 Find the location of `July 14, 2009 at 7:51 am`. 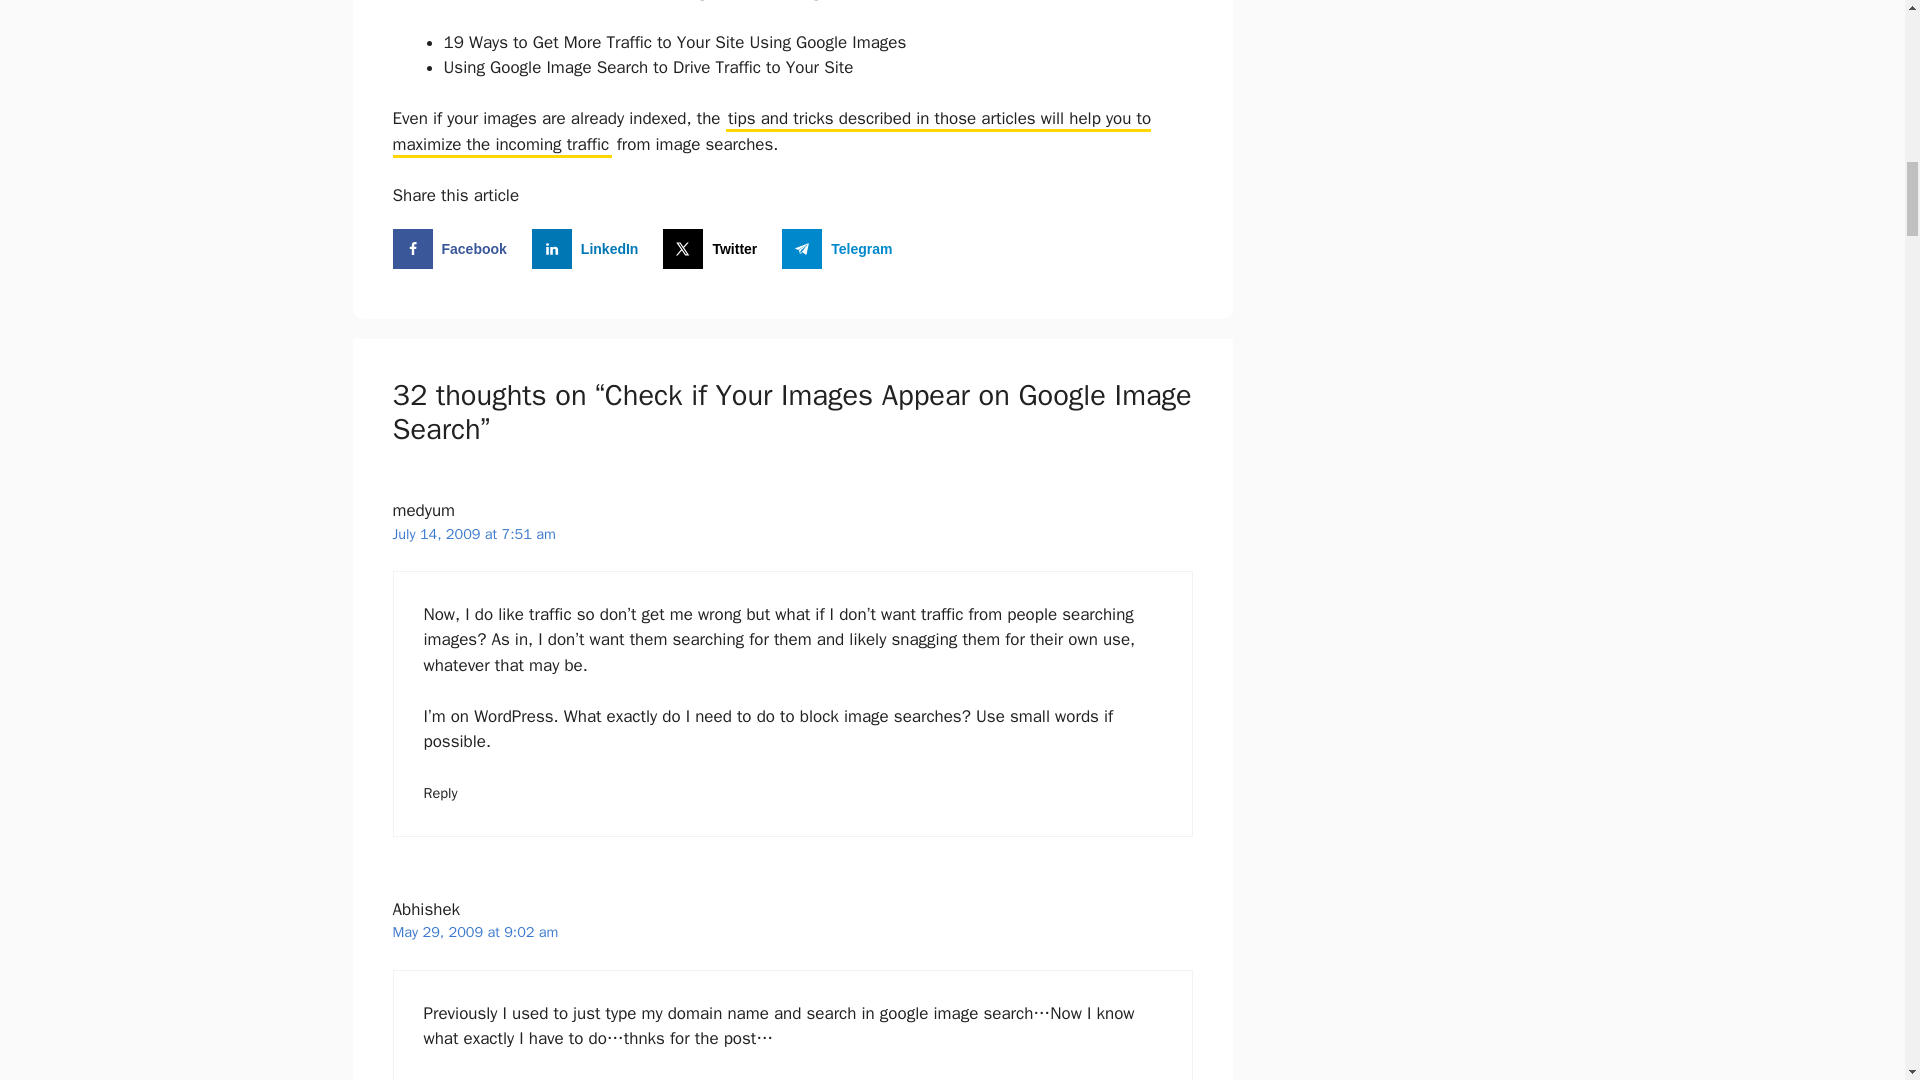

July 14, 2009 at 7:51 am is located at coordinates (472, 534).